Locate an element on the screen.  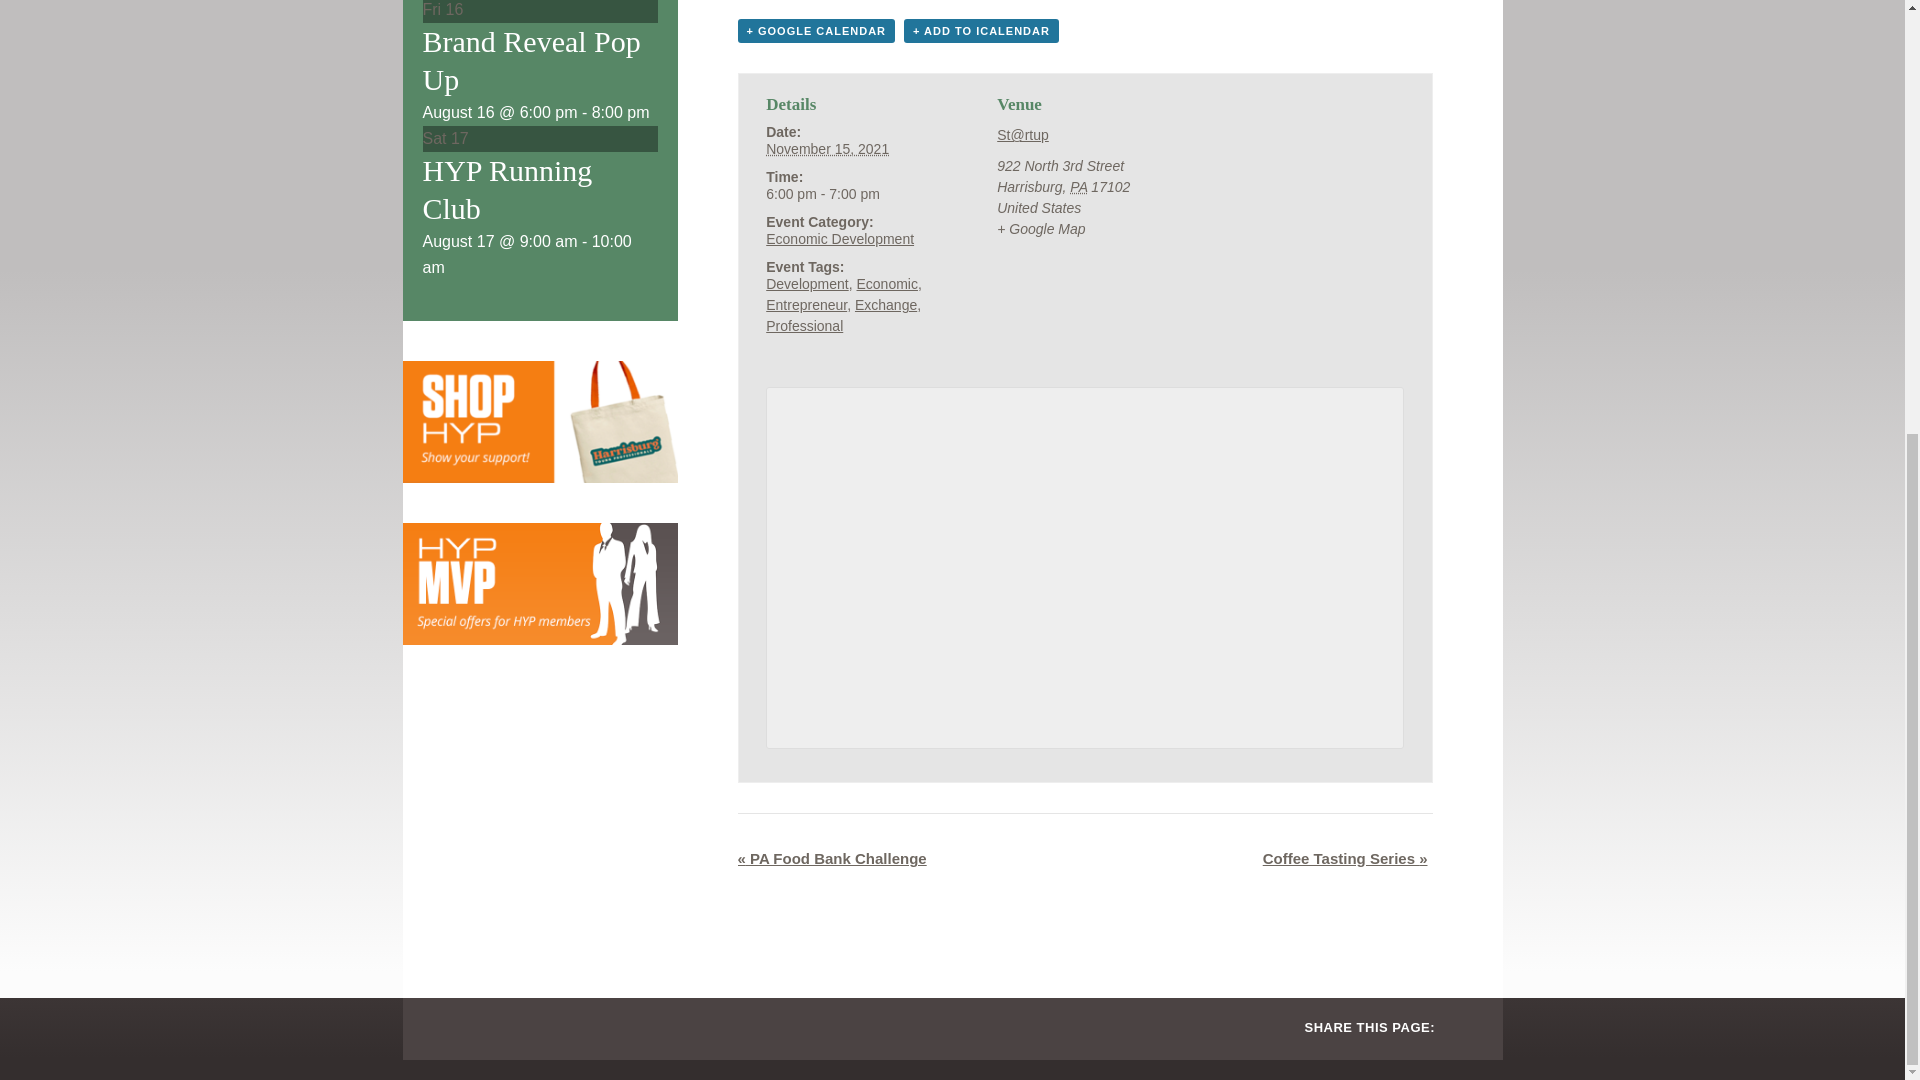
Add to Google Calendar is located at coordinates (816, 31).